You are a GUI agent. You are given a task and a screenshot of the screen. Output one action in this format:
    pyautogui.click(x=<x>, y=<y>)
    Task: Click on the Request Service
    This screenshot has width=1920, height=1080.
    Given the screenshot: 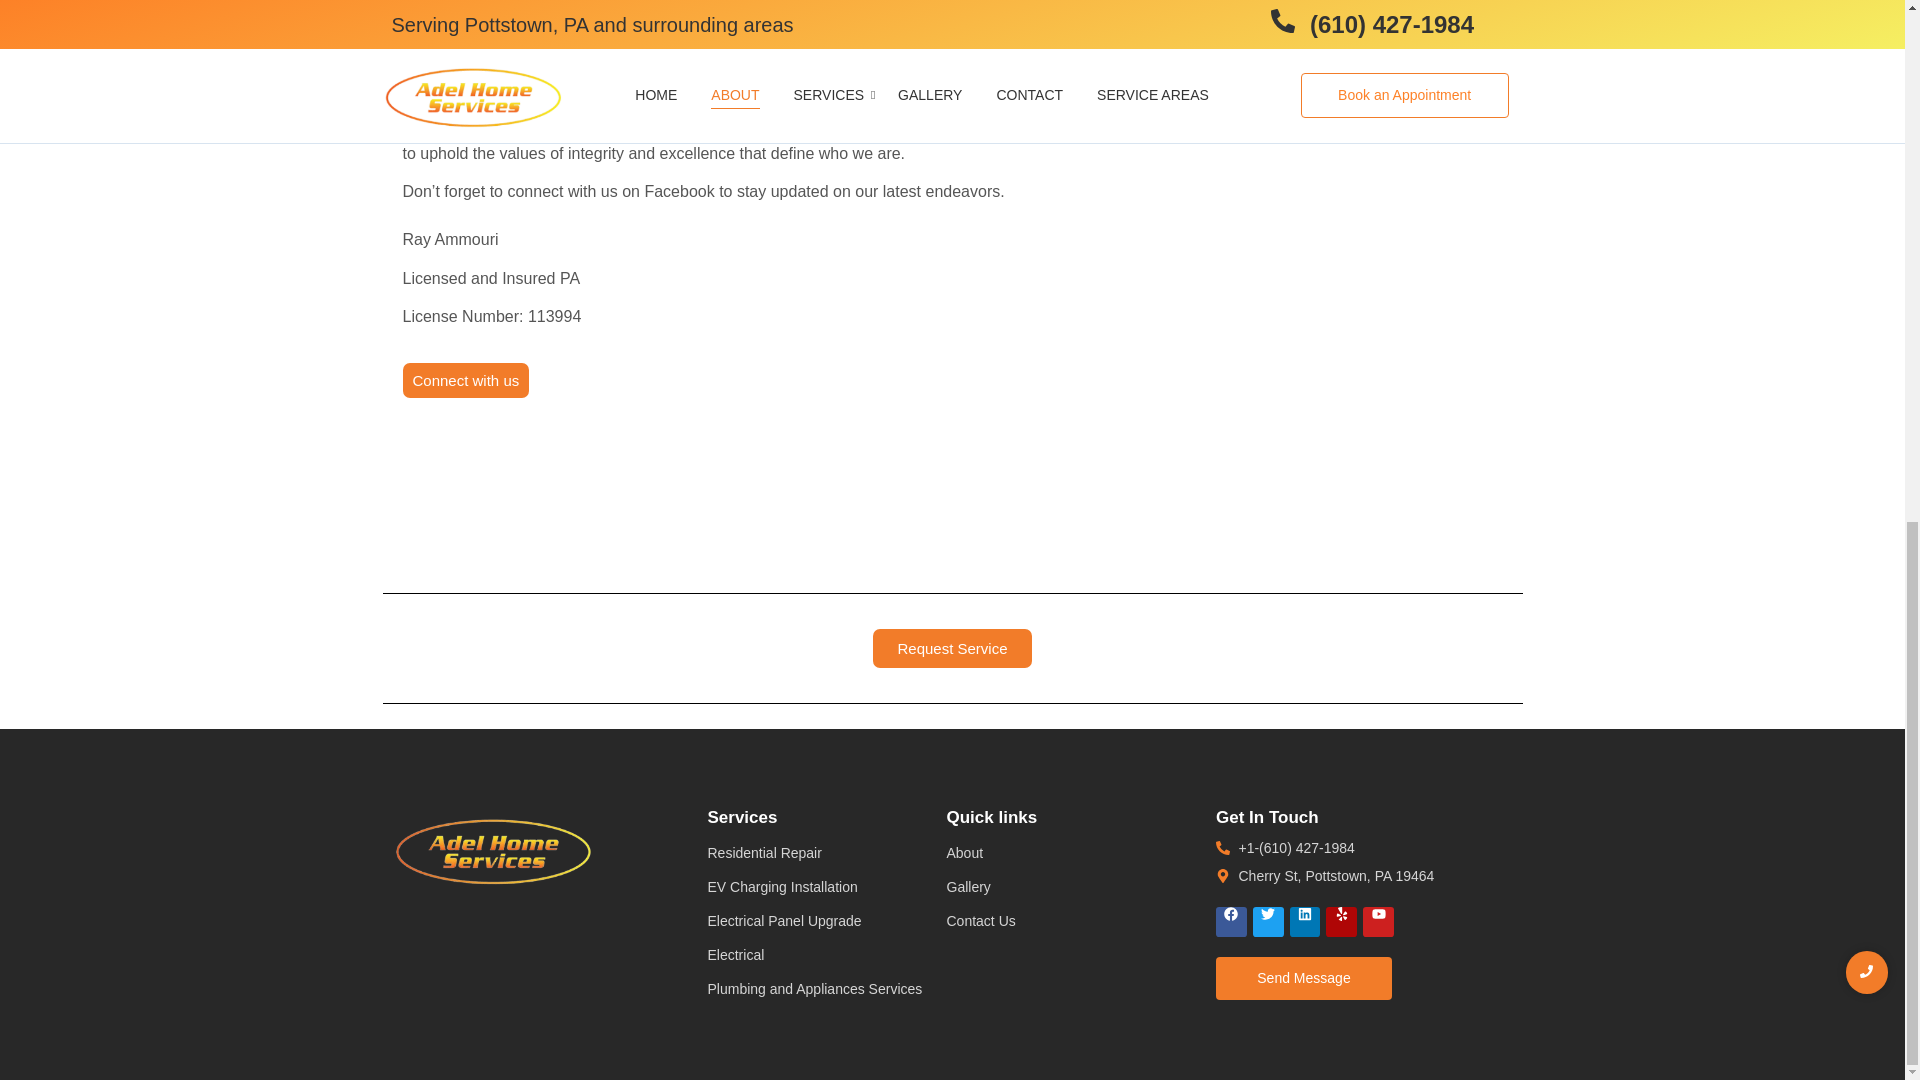 What is the action you would take?
    pyautogui.click(x=706, y=278)
    